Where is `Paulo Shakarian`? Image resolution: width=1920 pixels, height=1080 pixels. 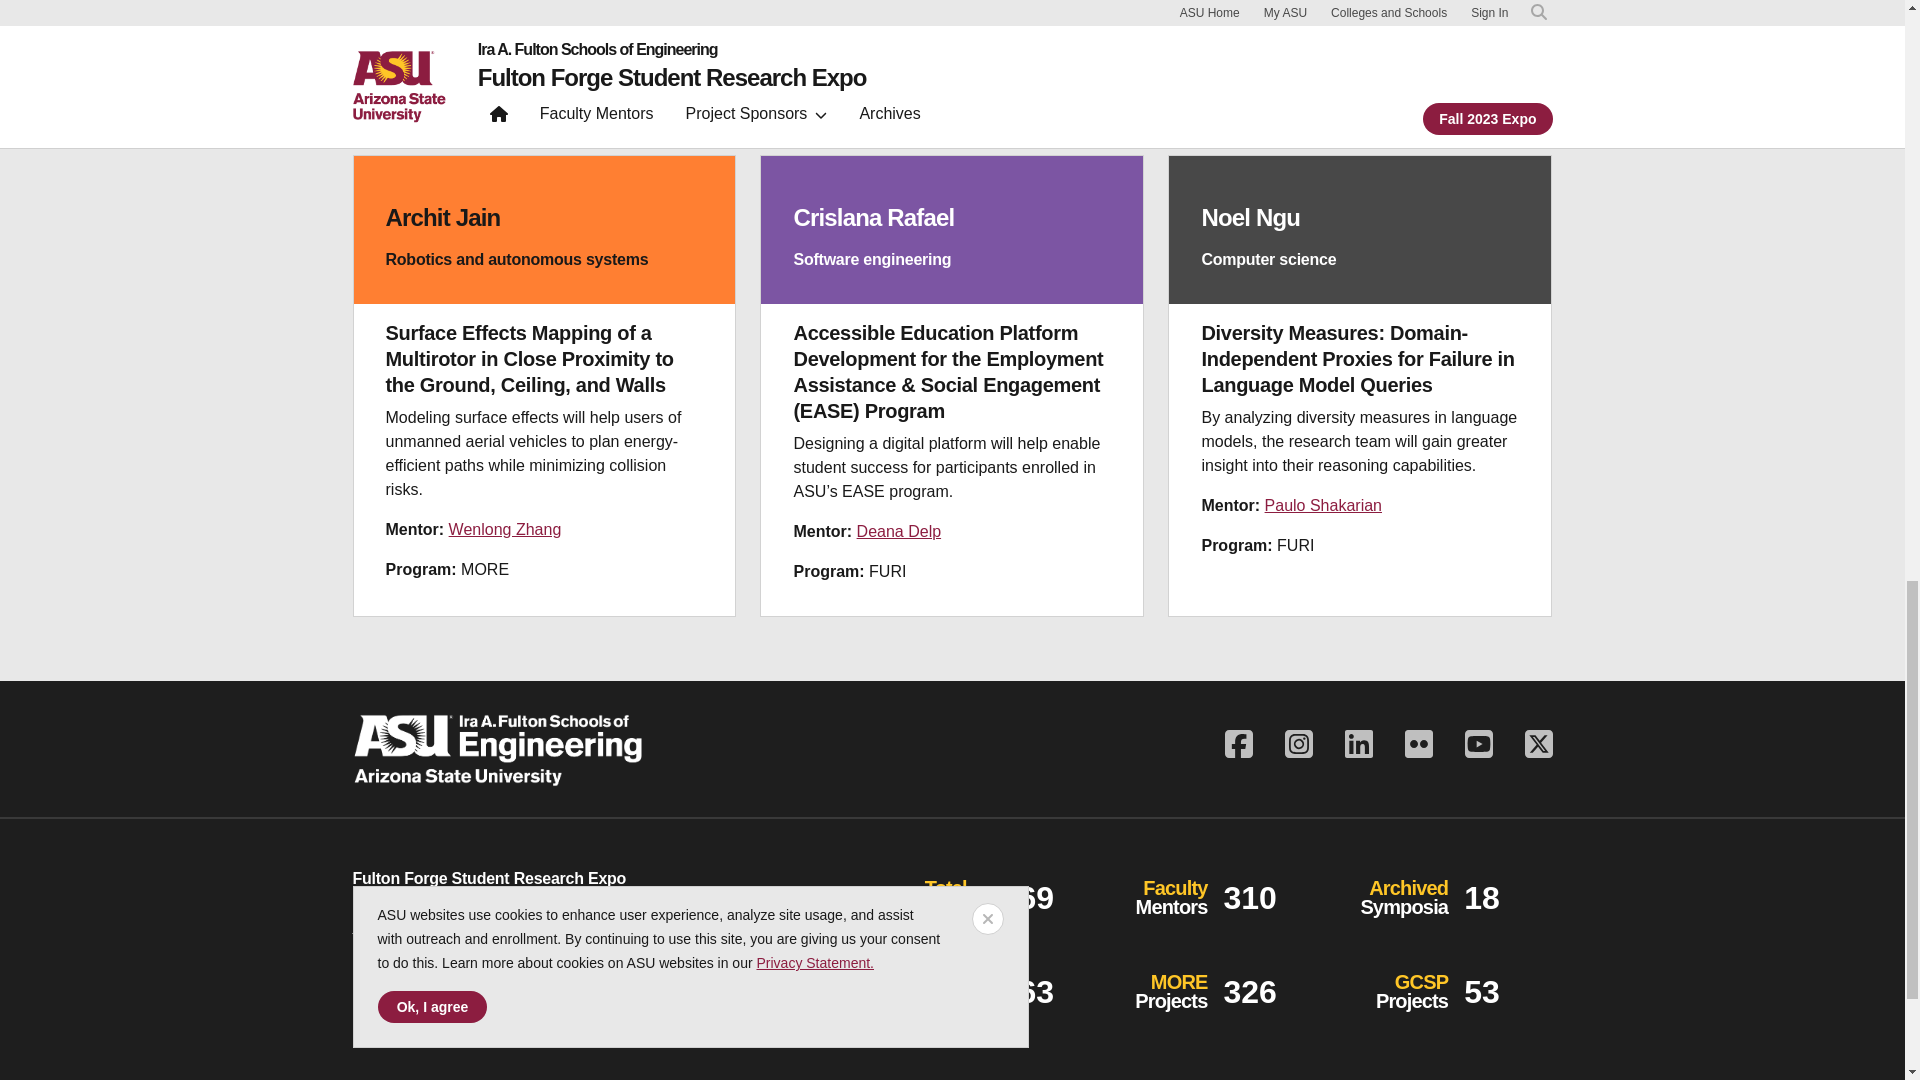 Paulo Shakarian is located at coordinates (1324, 505).